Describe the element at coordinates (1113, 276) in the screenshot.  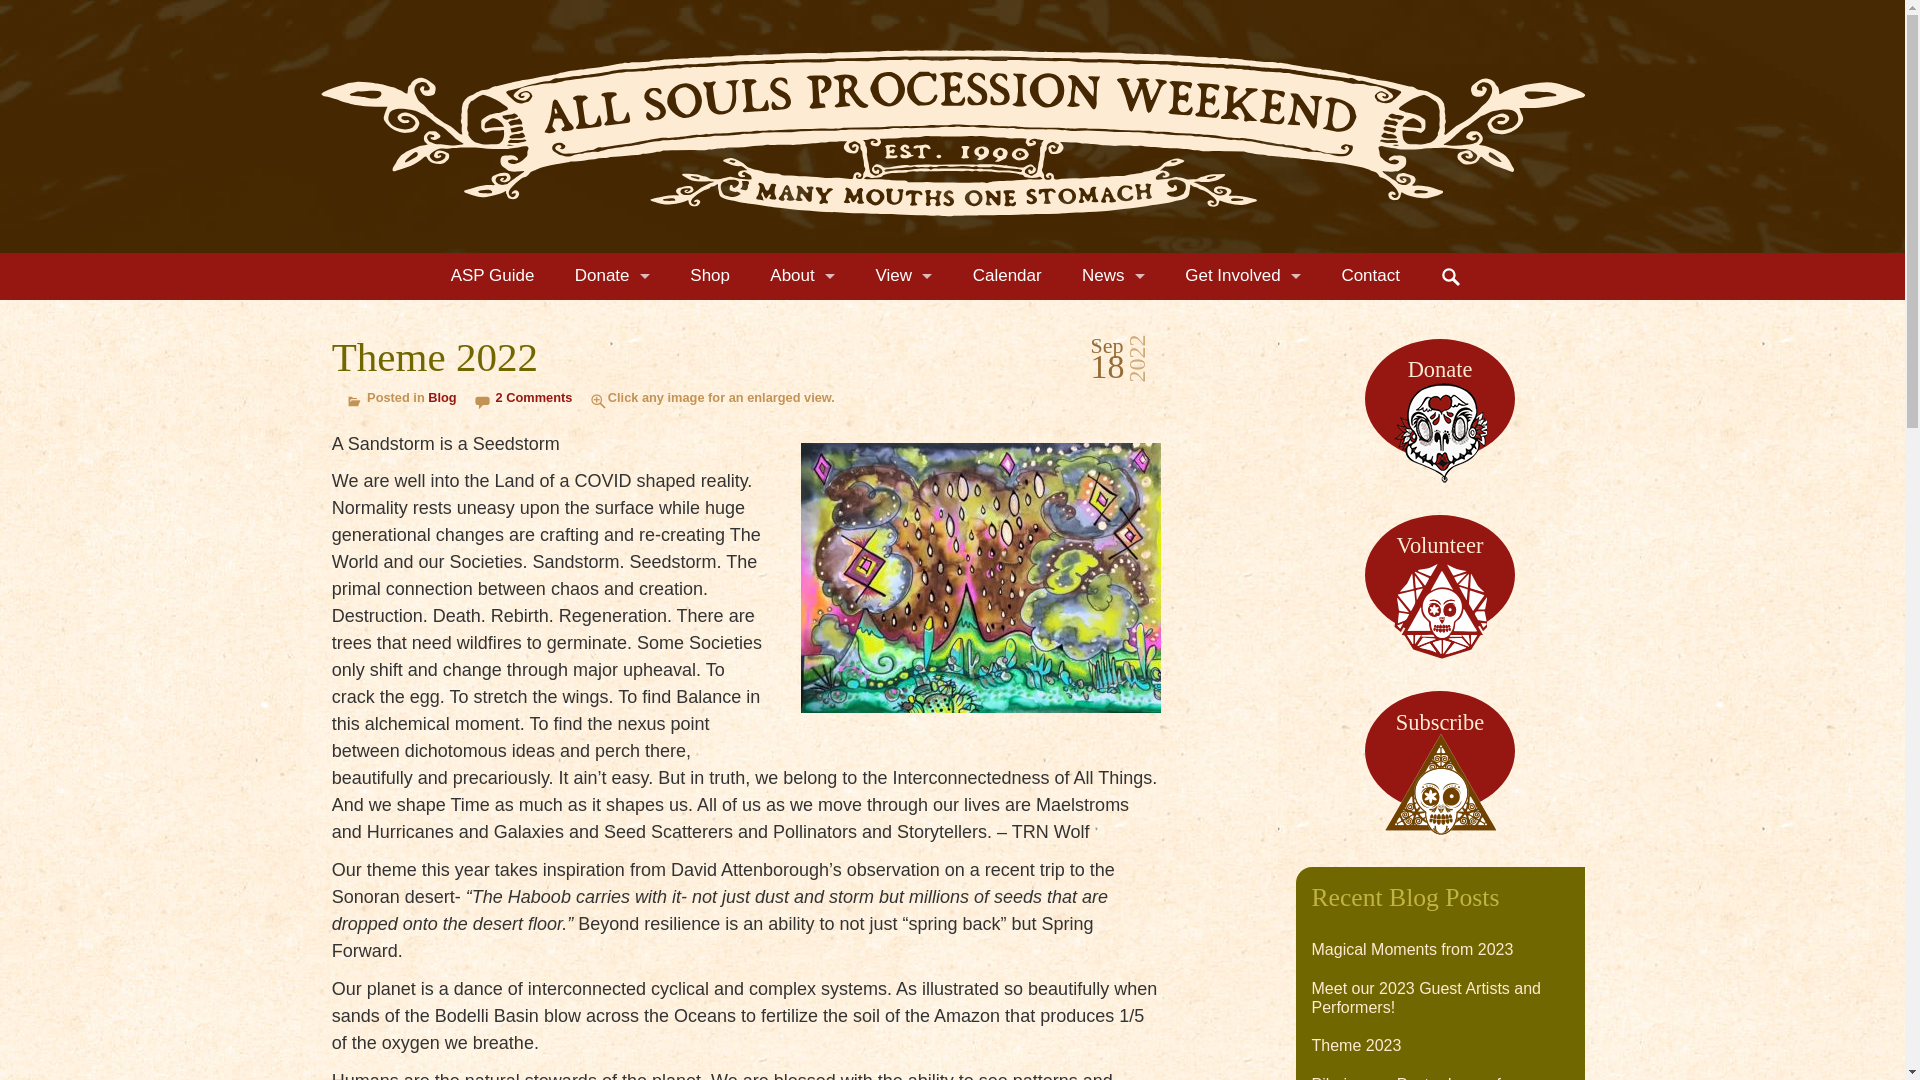
I see `News` at that location.